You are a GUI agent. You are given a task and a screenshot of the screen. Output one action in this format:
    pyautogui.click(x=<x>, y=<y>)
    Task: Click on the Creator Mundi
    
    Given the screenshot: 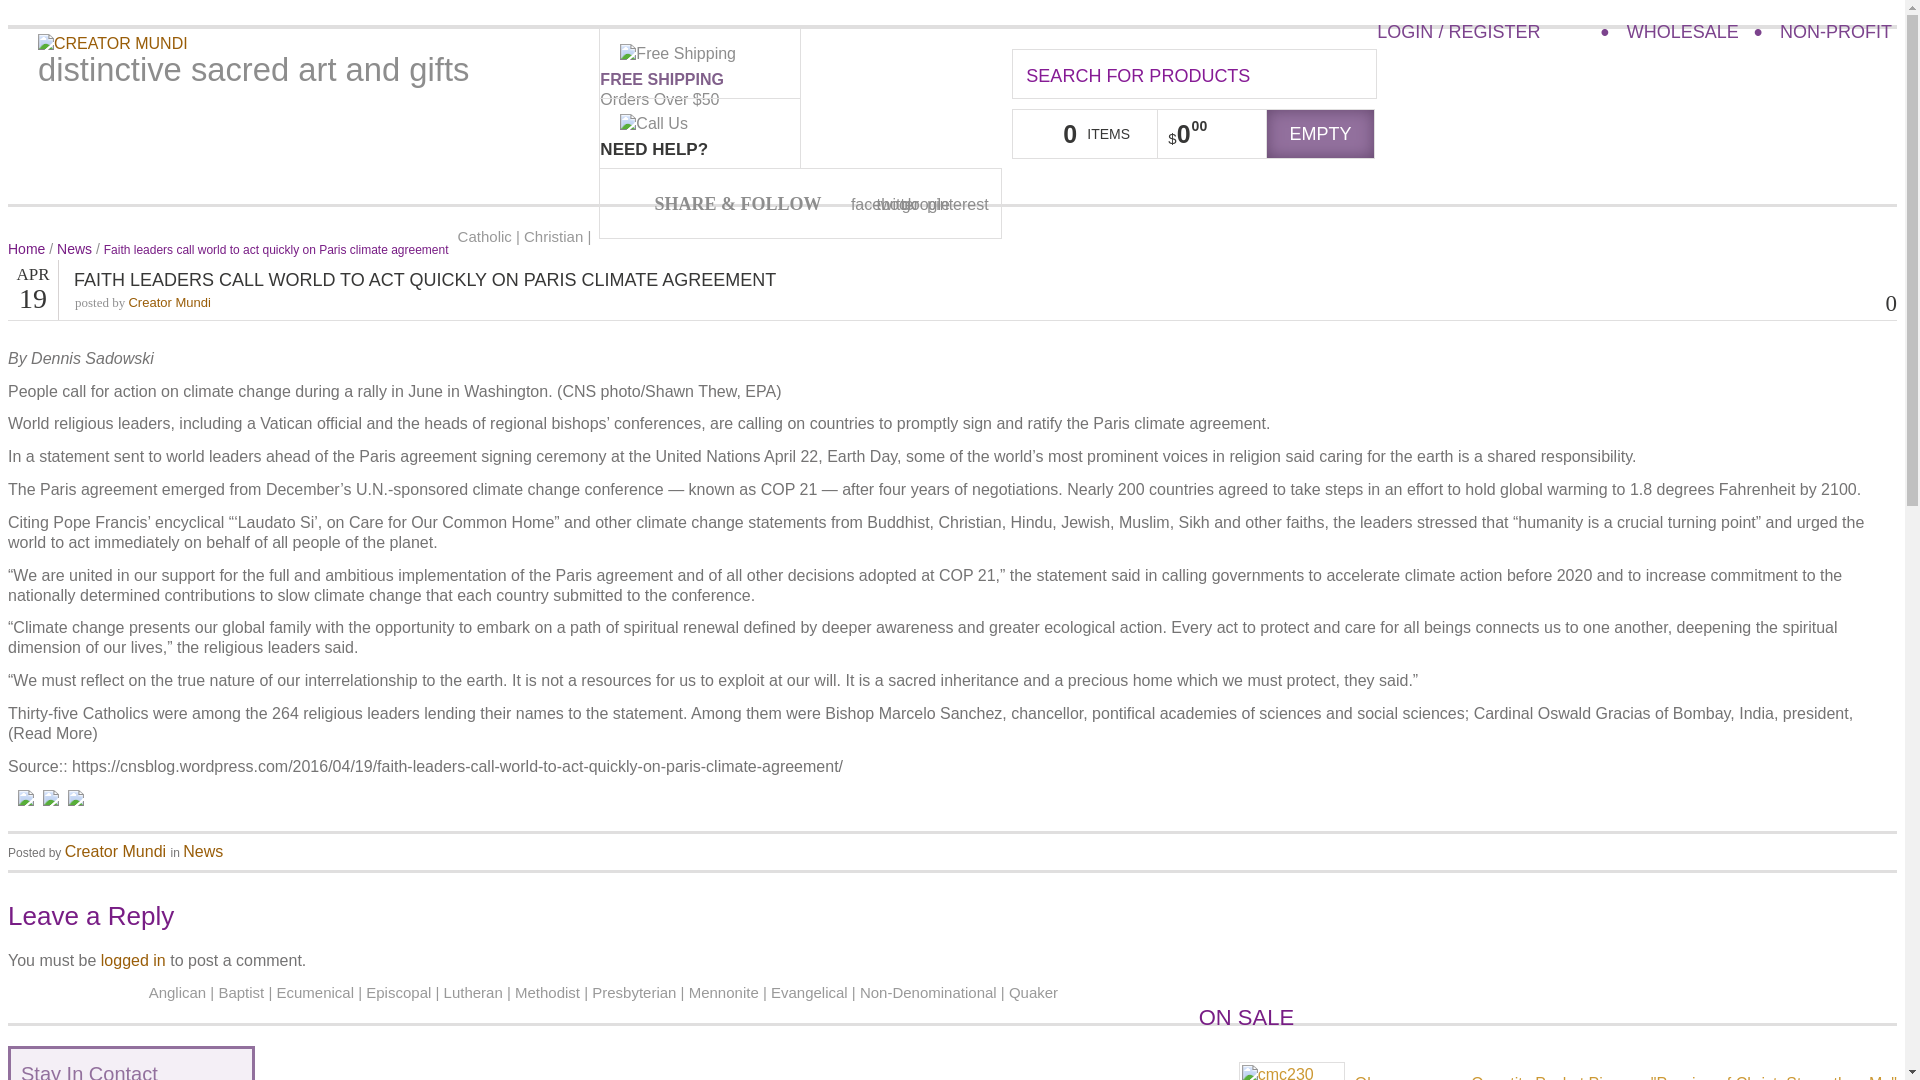 What is the action you would take?
    pyautogui.click(x=113, y=42)
    